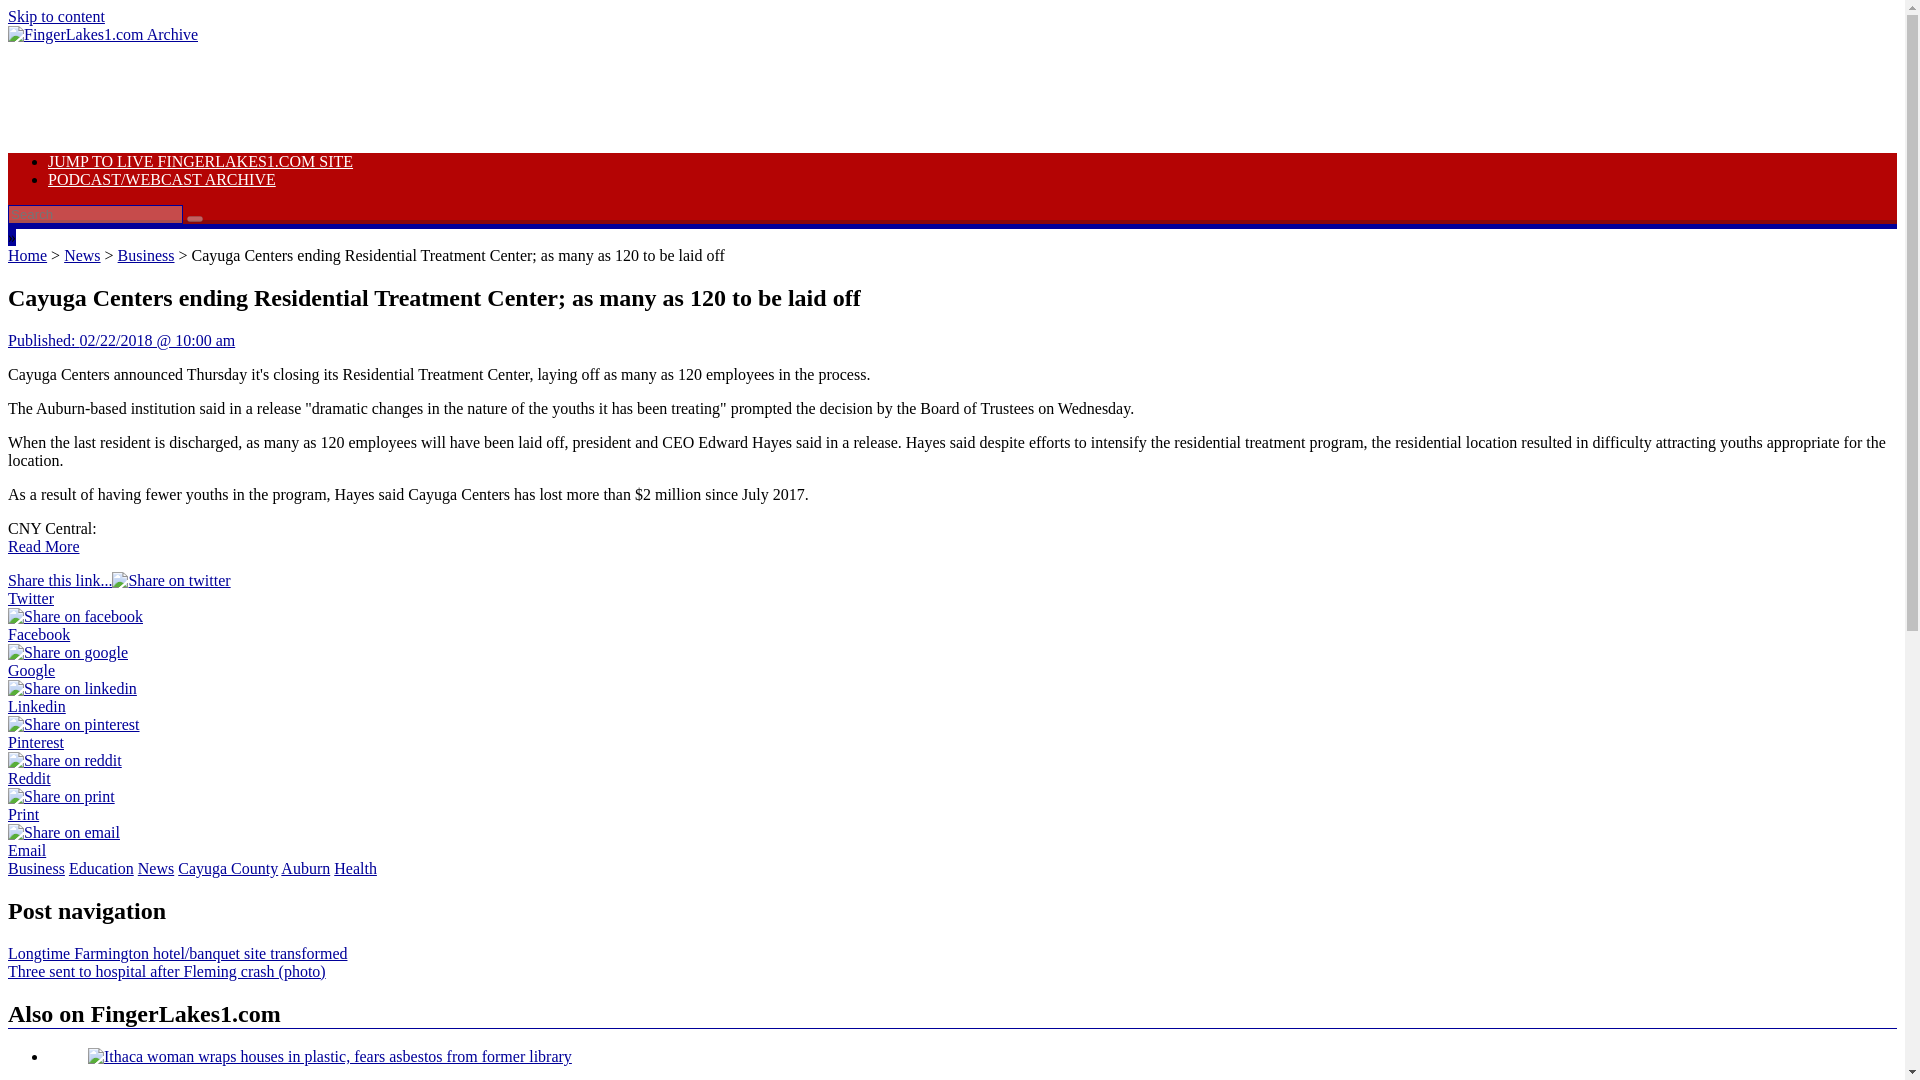 The width and height of the screenshot is (1920, 1080). Describe the element at coordinates (56, 16) in the screenshot. I see `link` at that location.